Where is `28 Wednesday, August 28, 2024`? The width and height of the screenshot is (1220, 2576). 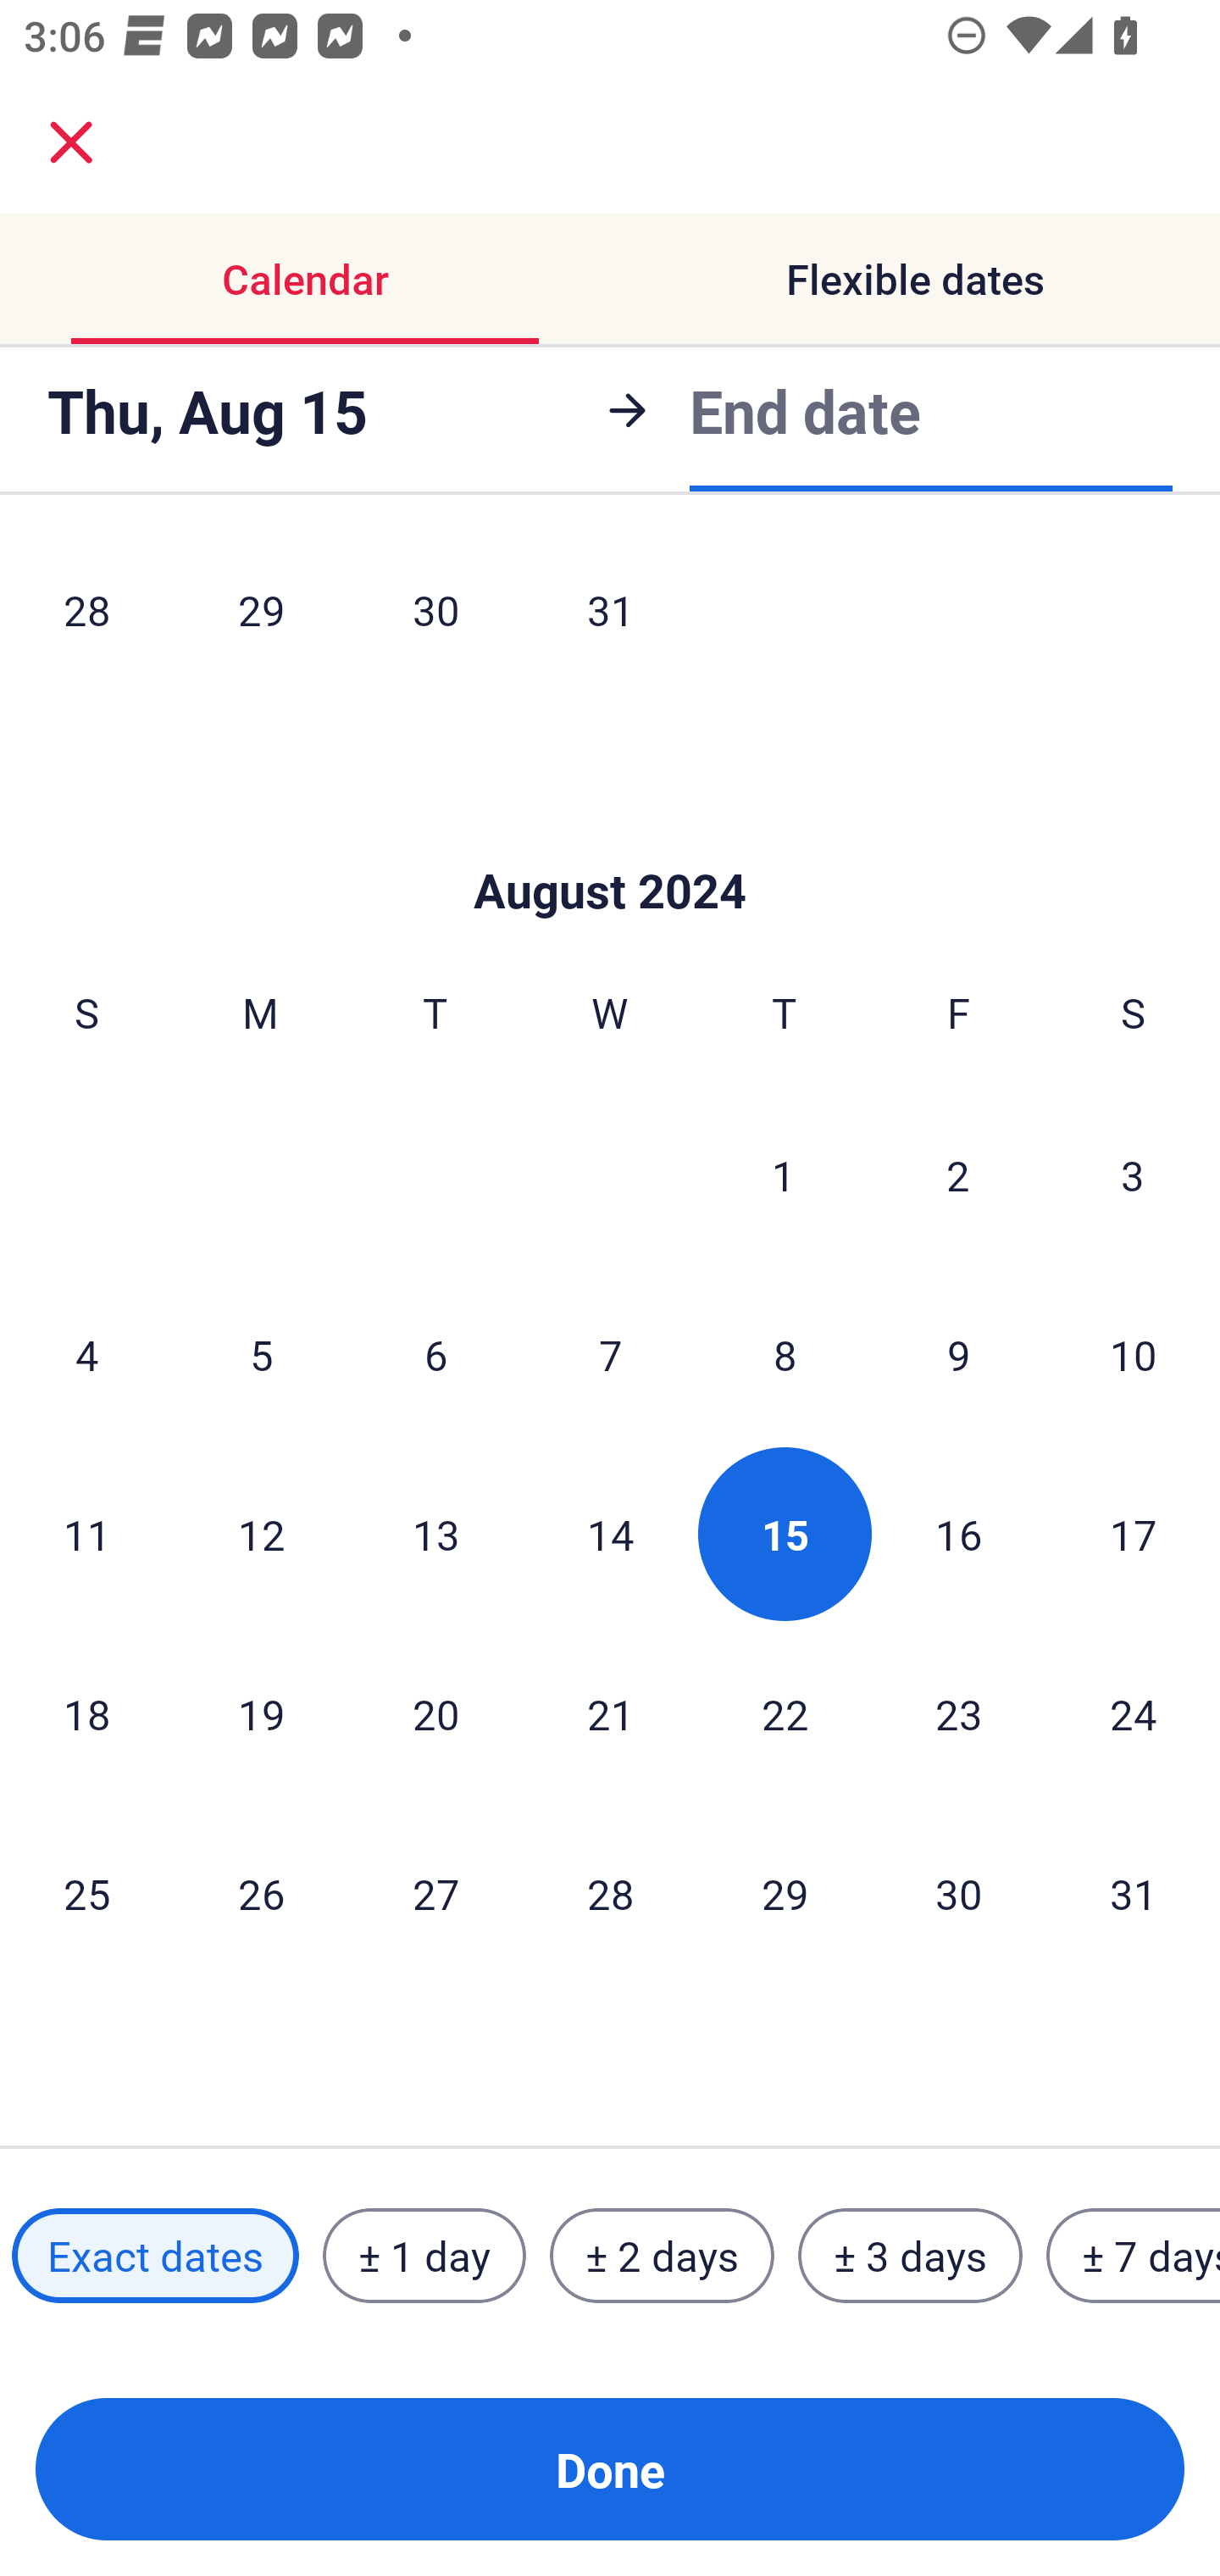 28 Wednesday, August 28, 2024 is located at coordinates (610, 1893).